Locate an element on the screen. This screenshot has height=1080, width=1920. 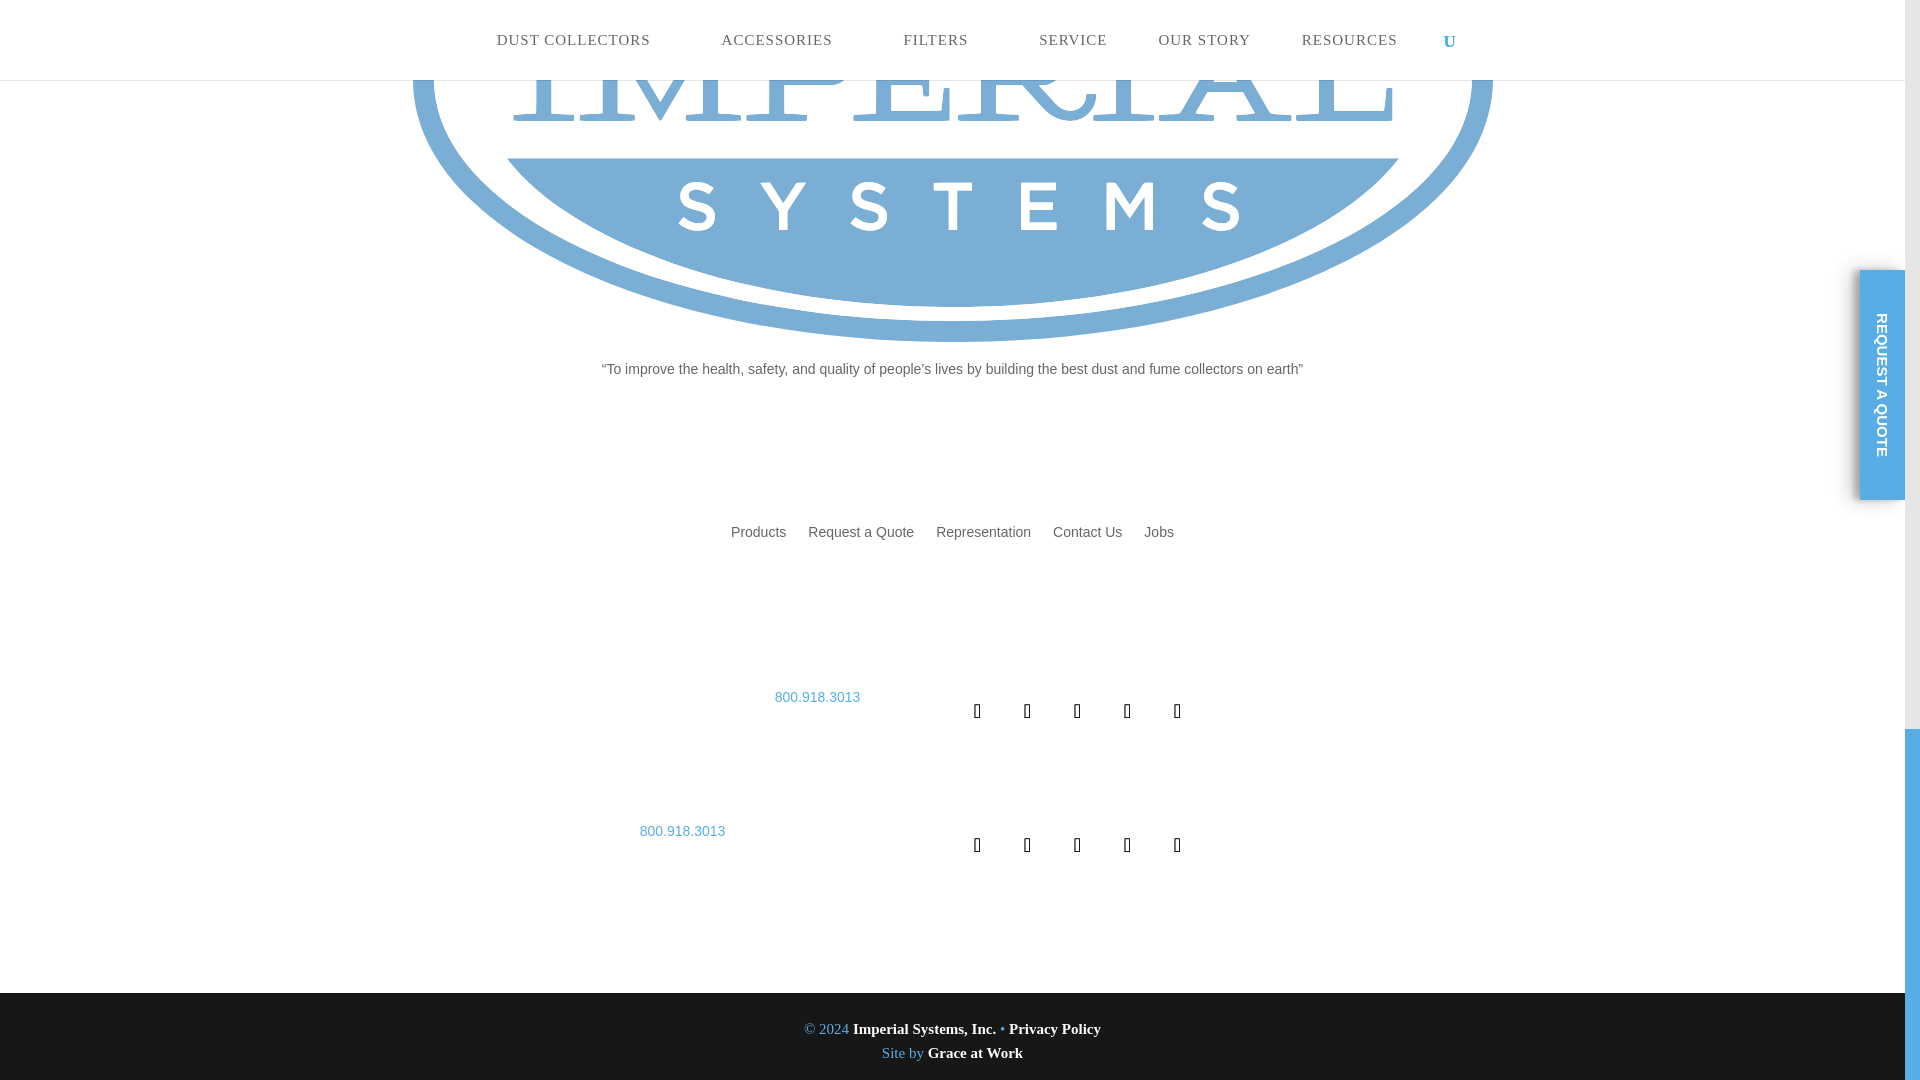
Follow on LinkedIn is located at coordinates (1077, 710).